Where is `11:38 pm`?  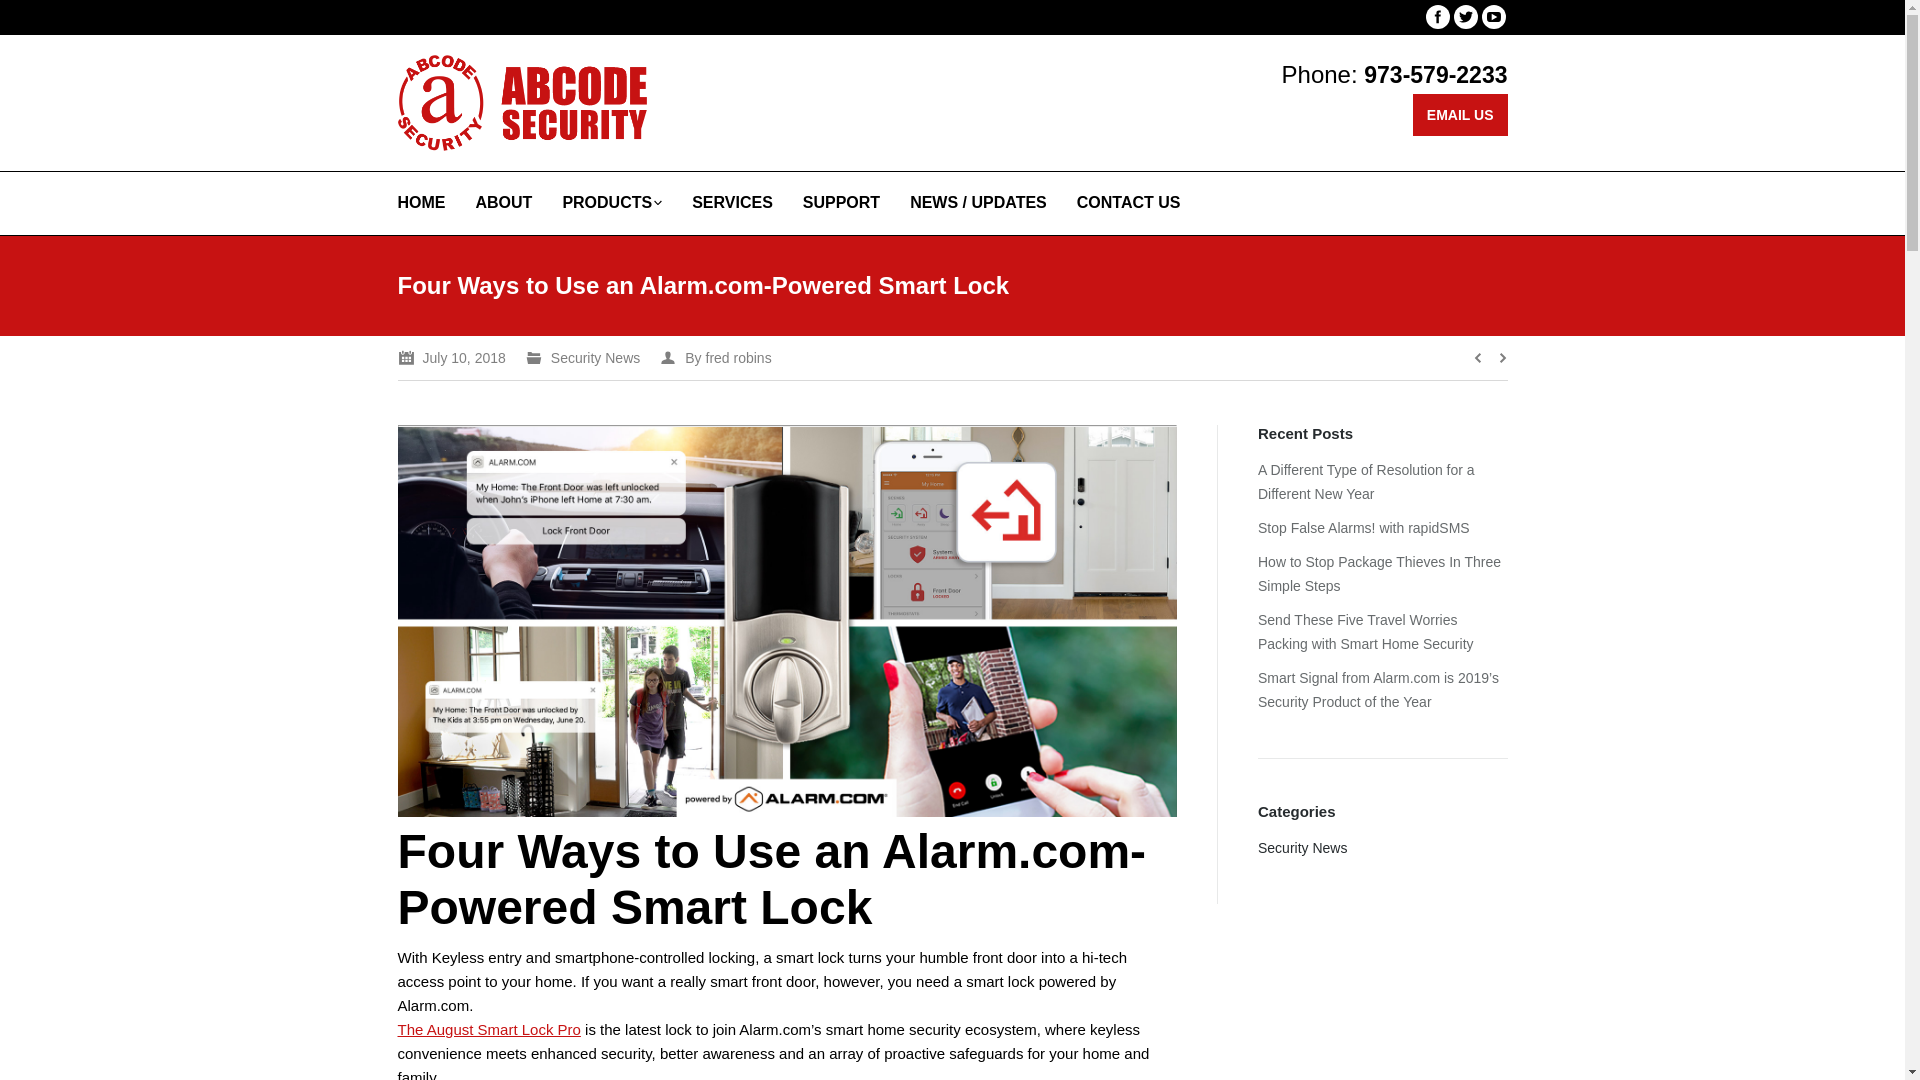
11:38 pm is located at coordinates (452, 358).